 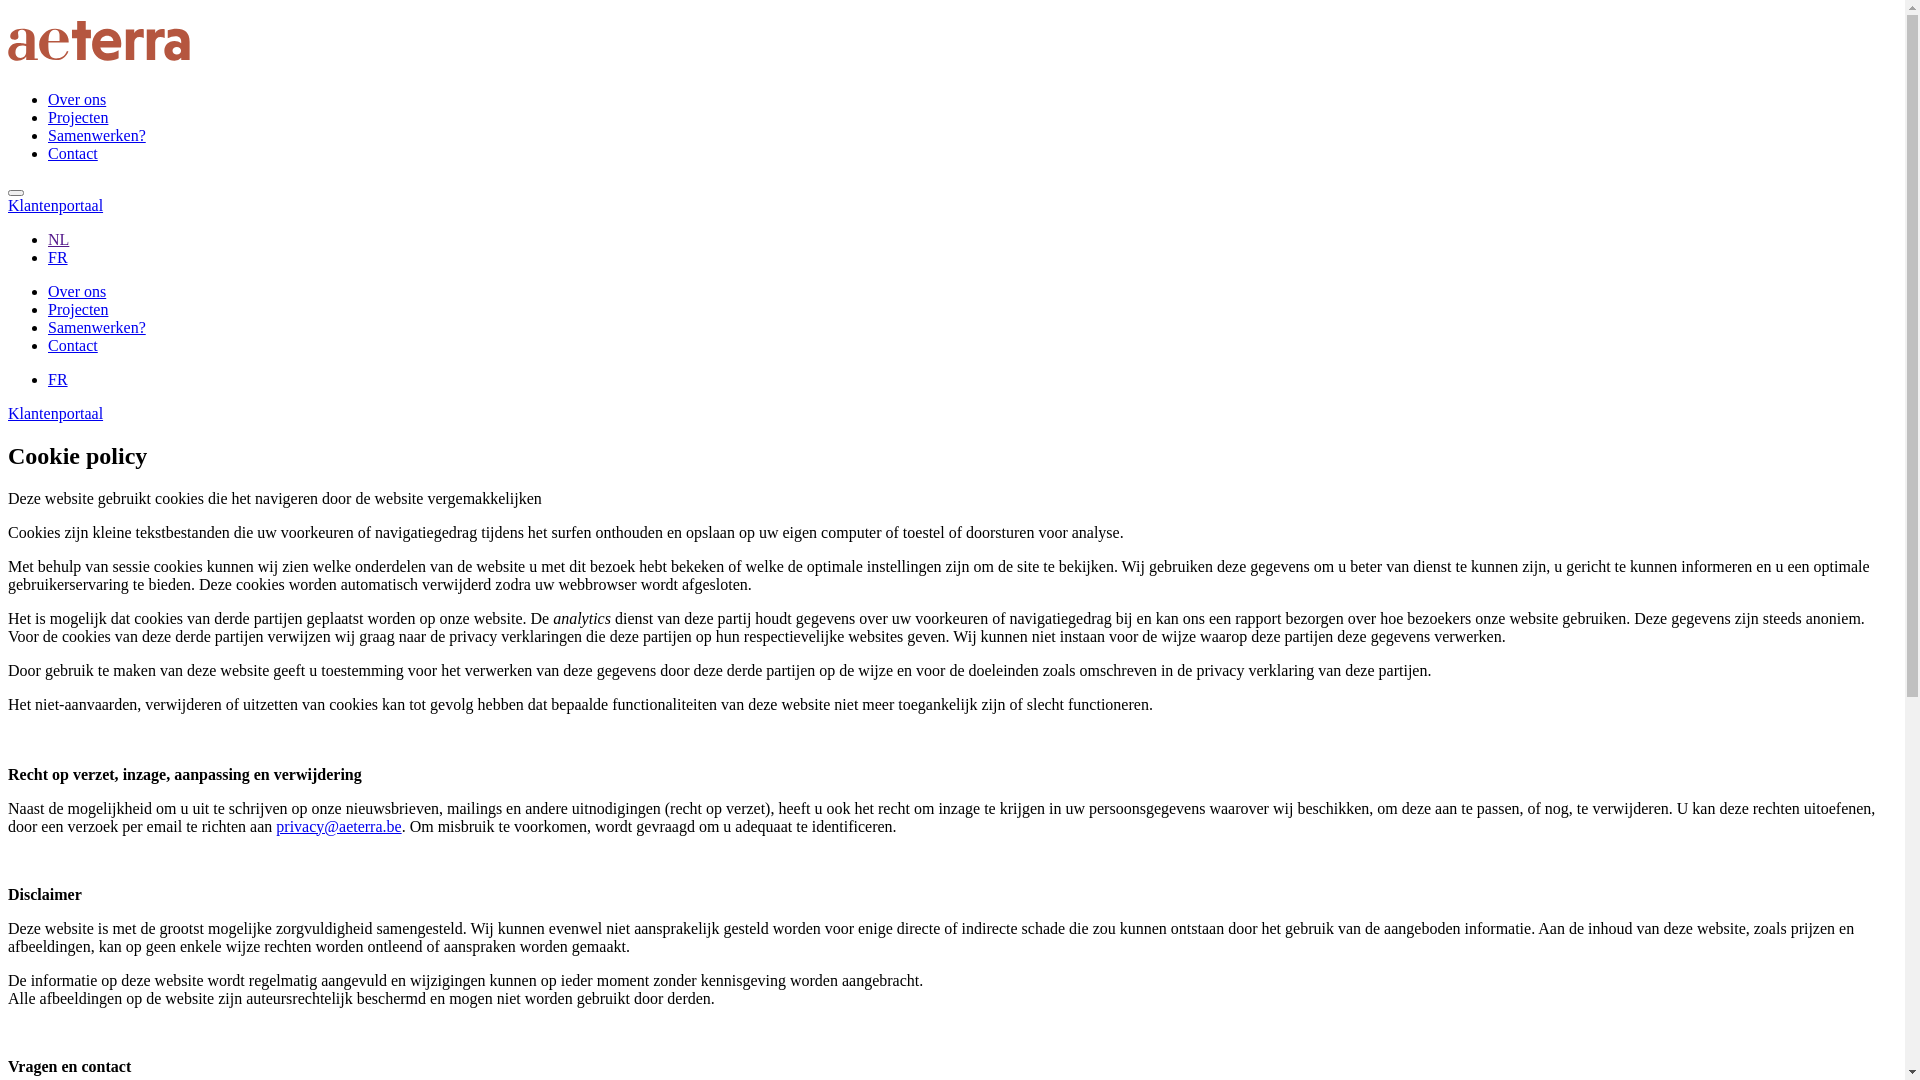 What do you see at coordinates (56, 414) in the screenshot?
I see `Klantenportaal` at bounding box center [56, 414].